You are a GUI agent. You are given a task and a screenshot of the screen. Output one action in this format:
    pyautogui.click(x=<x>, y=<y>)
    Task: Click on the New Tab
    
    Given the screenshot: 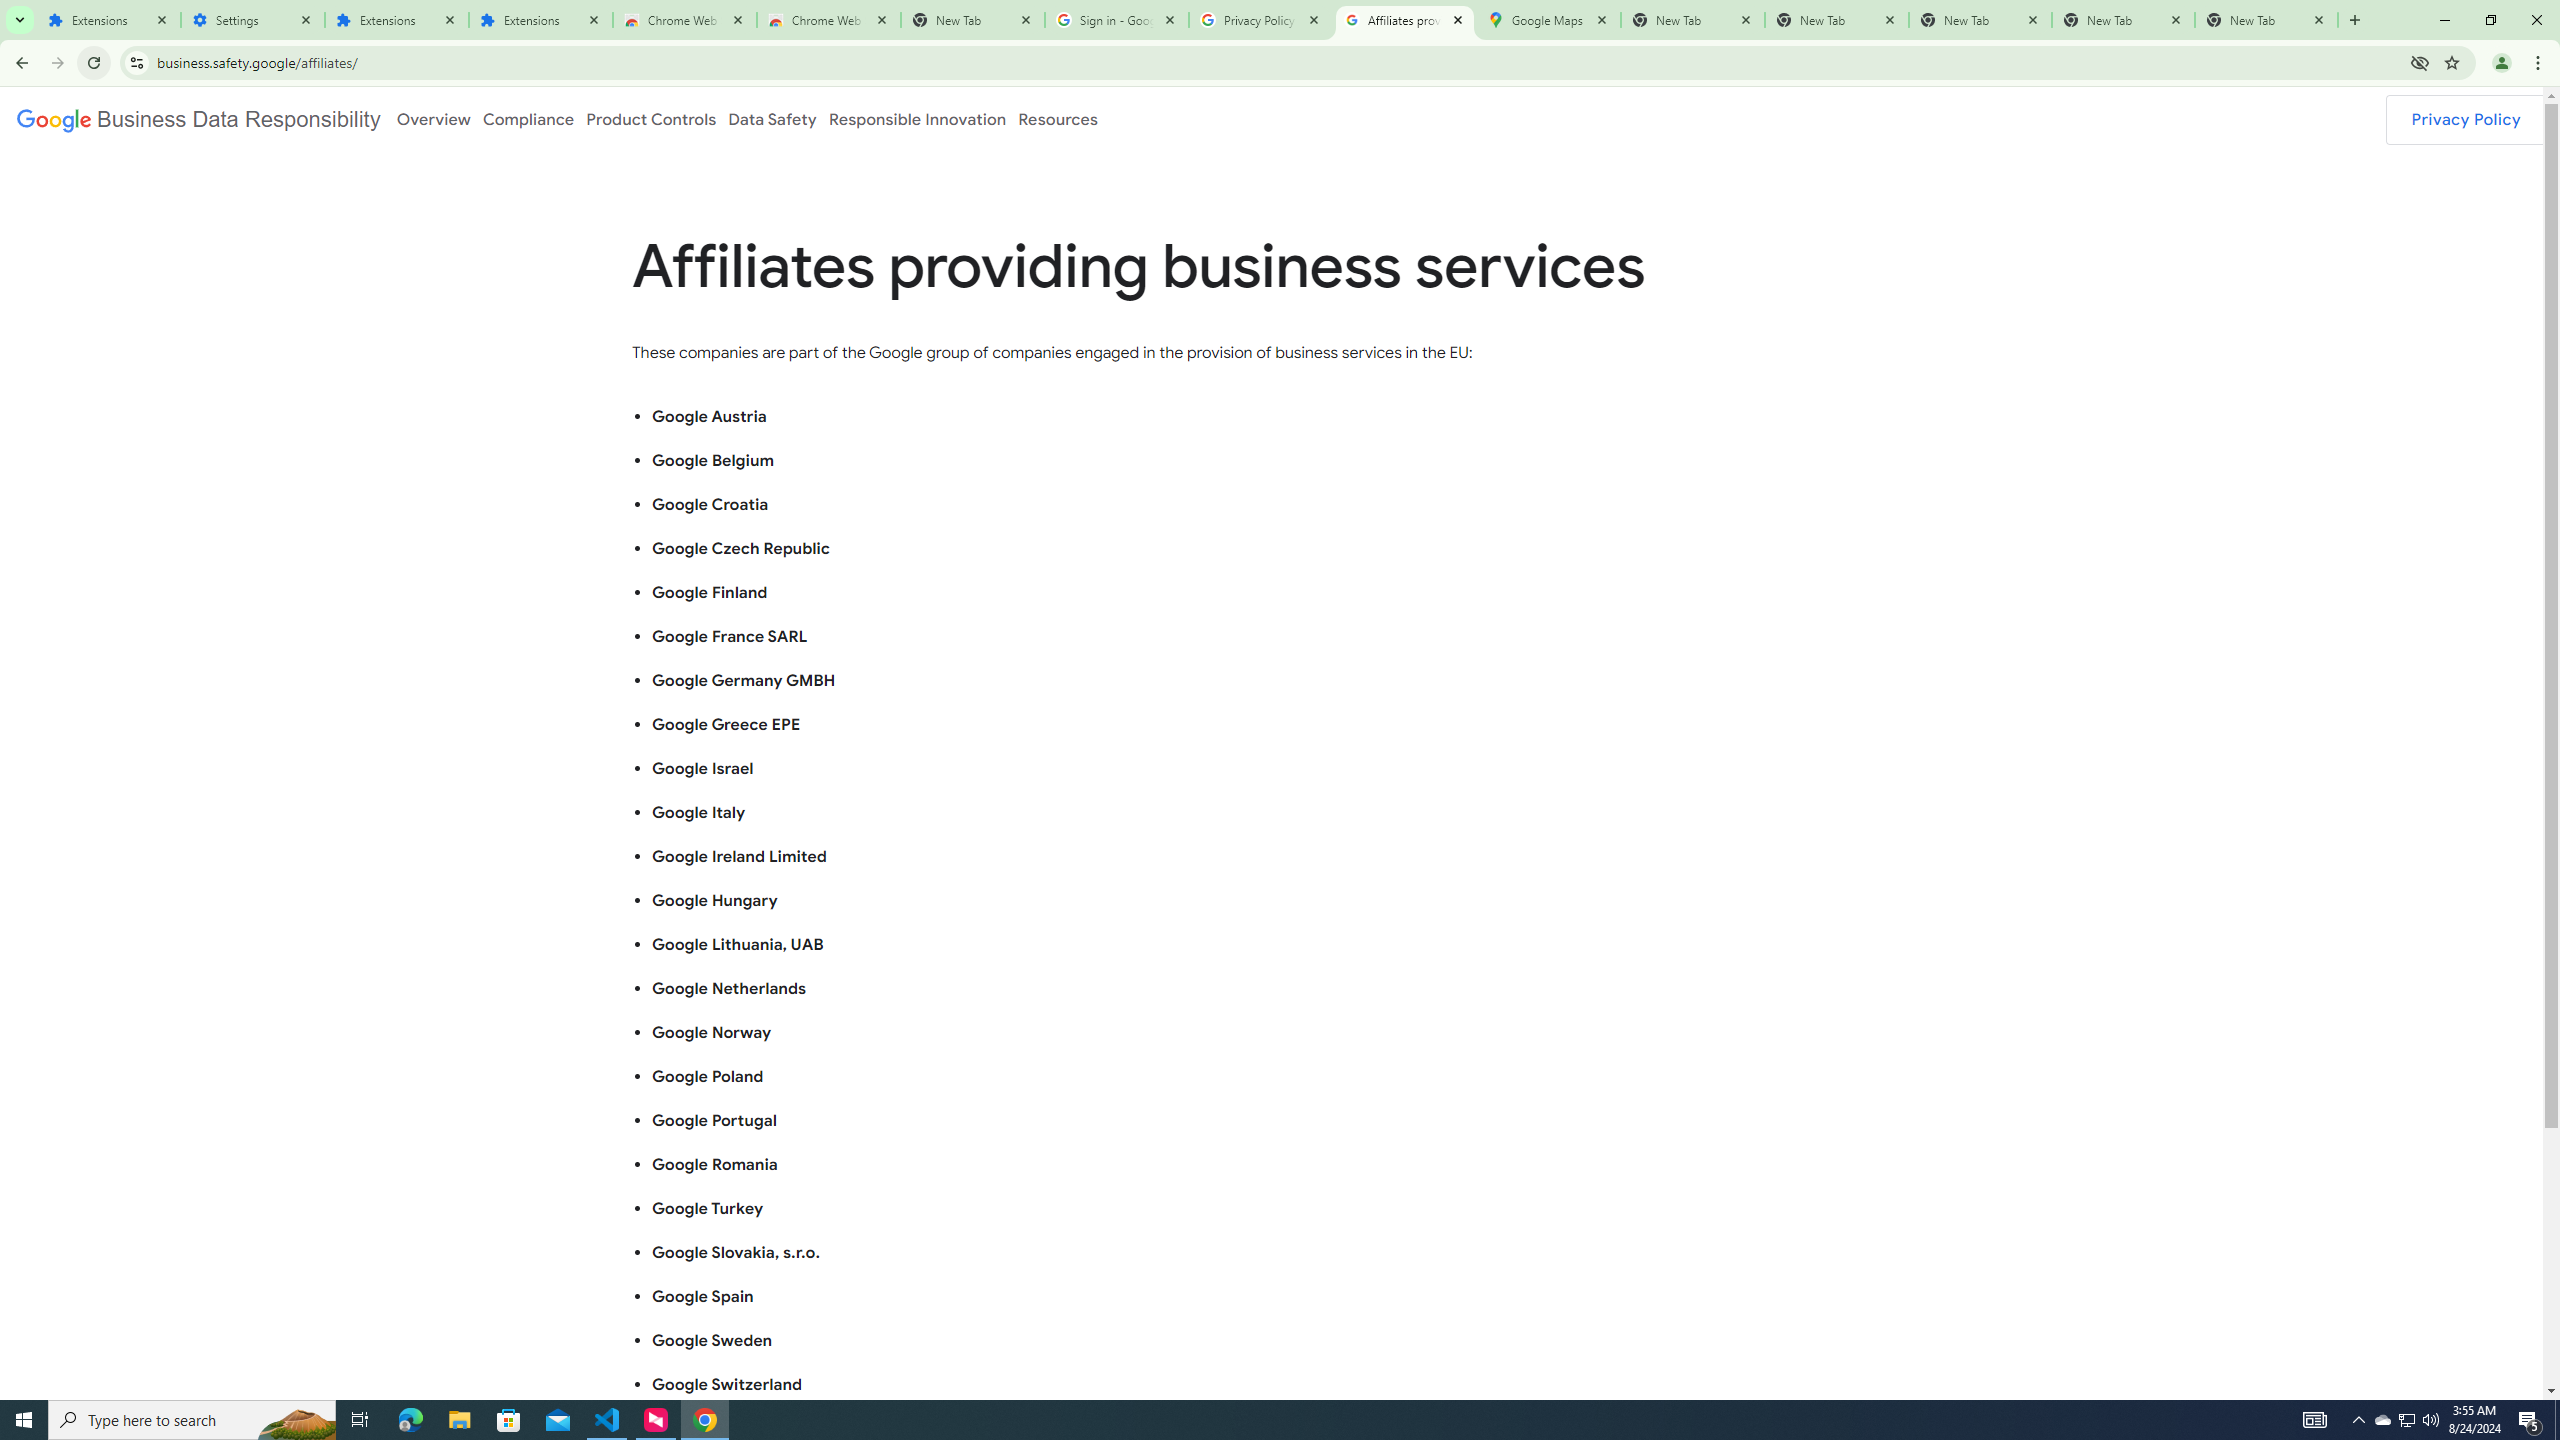 What is the action you would take?
    pyautogui.click(x=2266, y=20)
    